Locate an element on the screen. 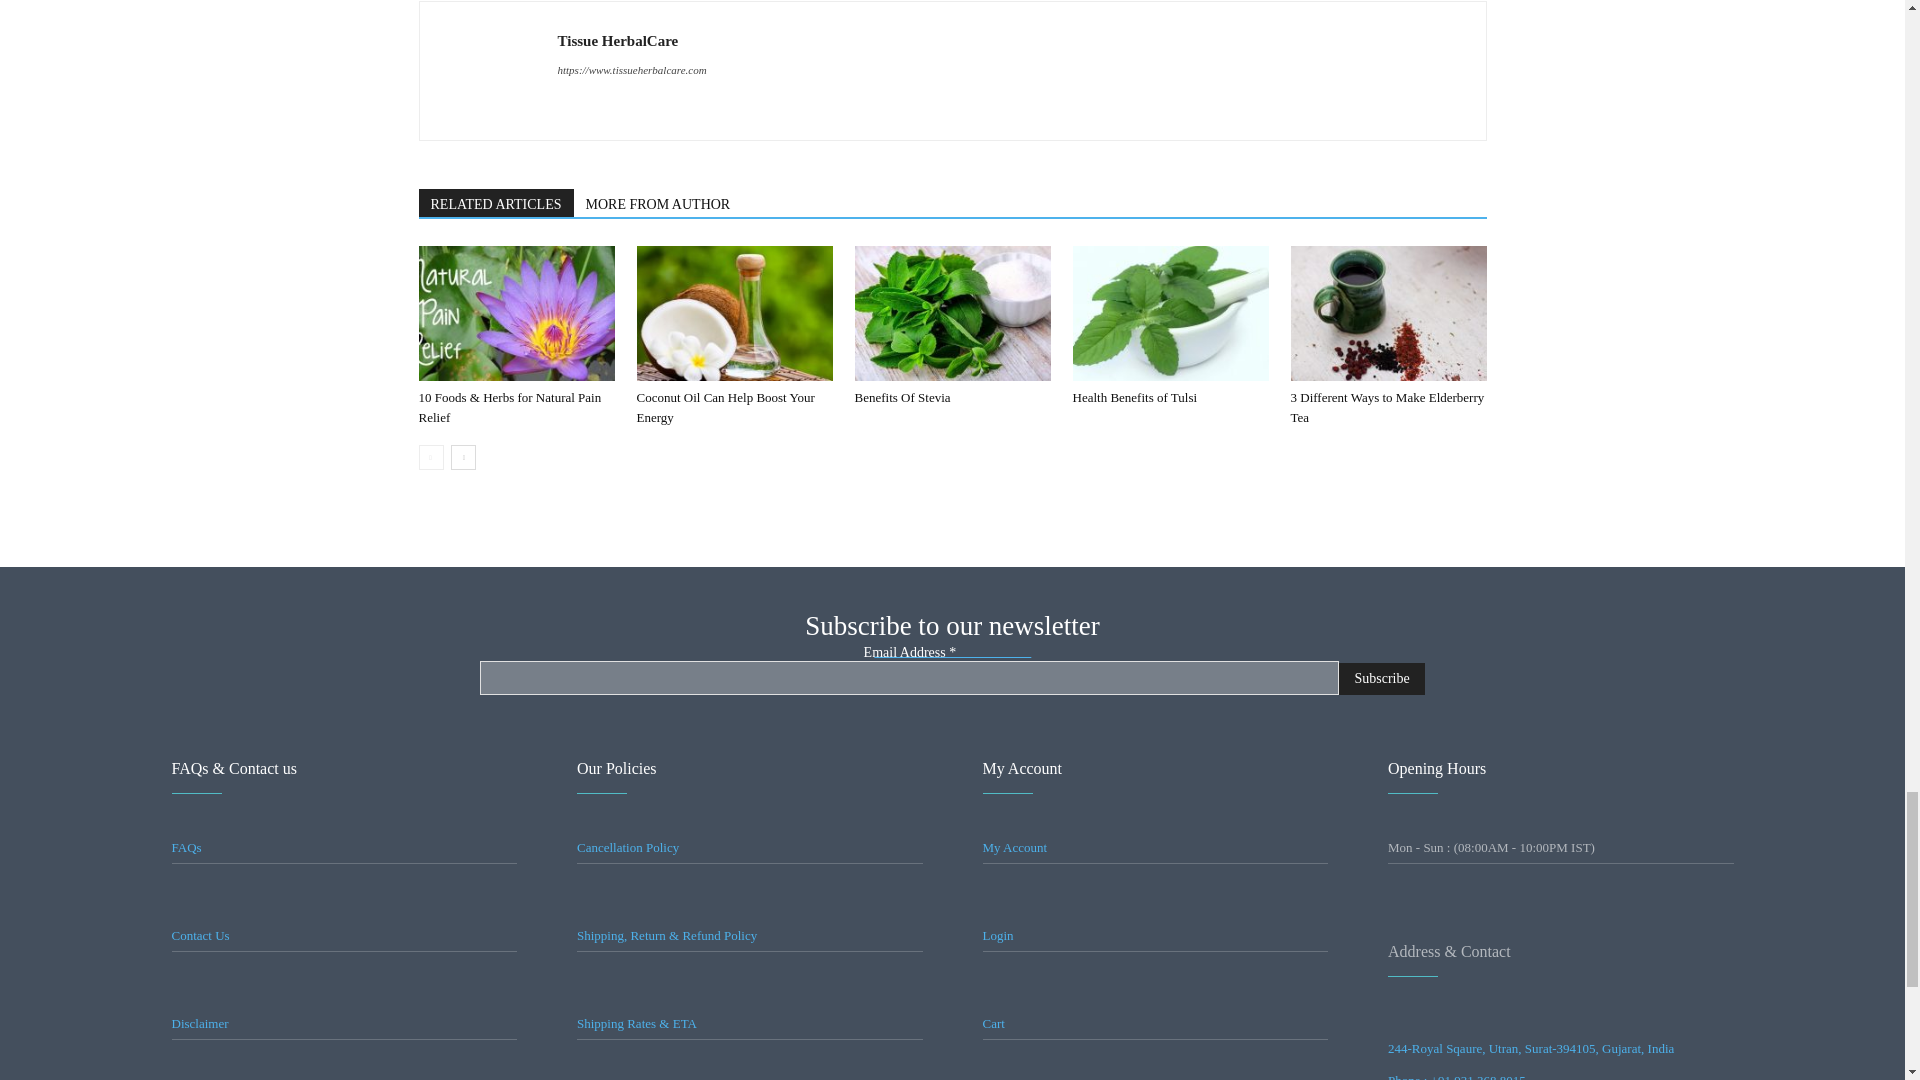 The height and width of the screenshot is (1080, 1920). Subscribe is located at coordinates (1381, 679).